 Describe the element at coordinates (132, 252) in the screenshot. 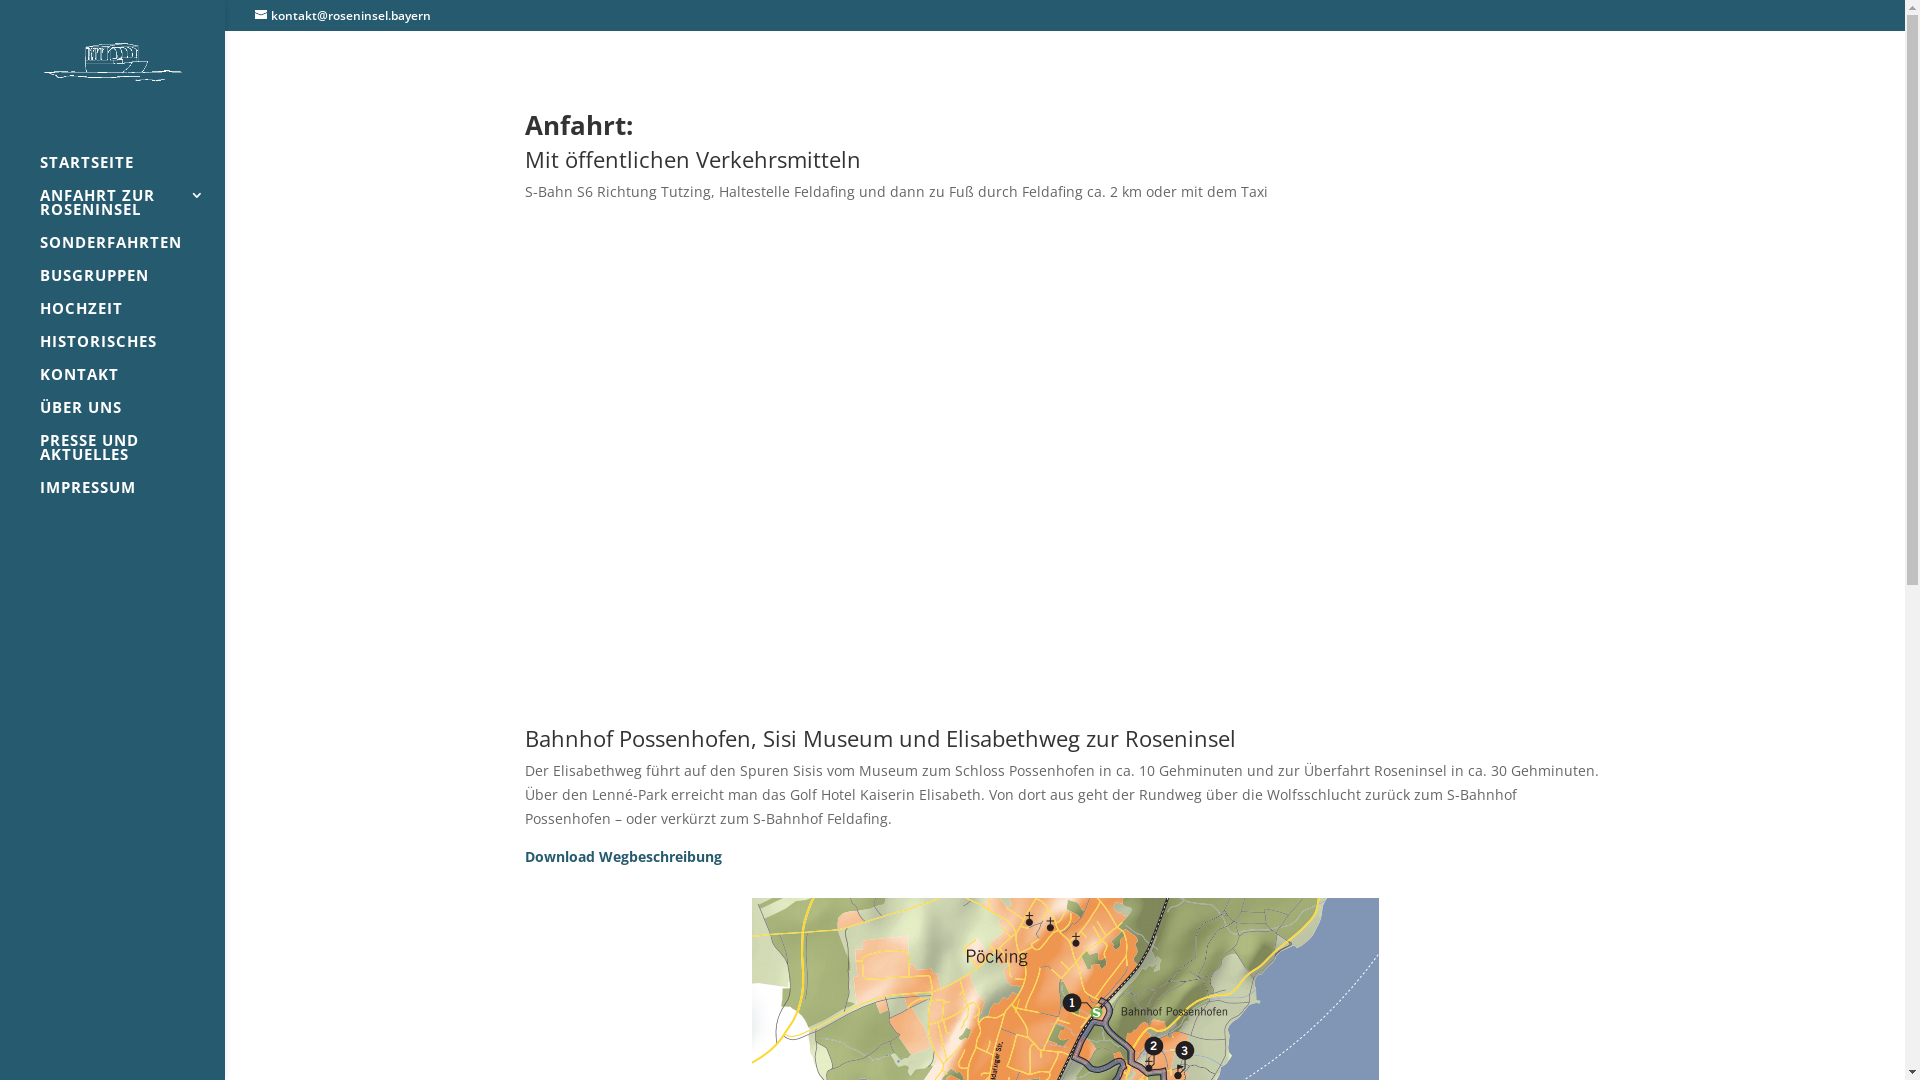

I see `SONDERFAHRTEN` at that location.